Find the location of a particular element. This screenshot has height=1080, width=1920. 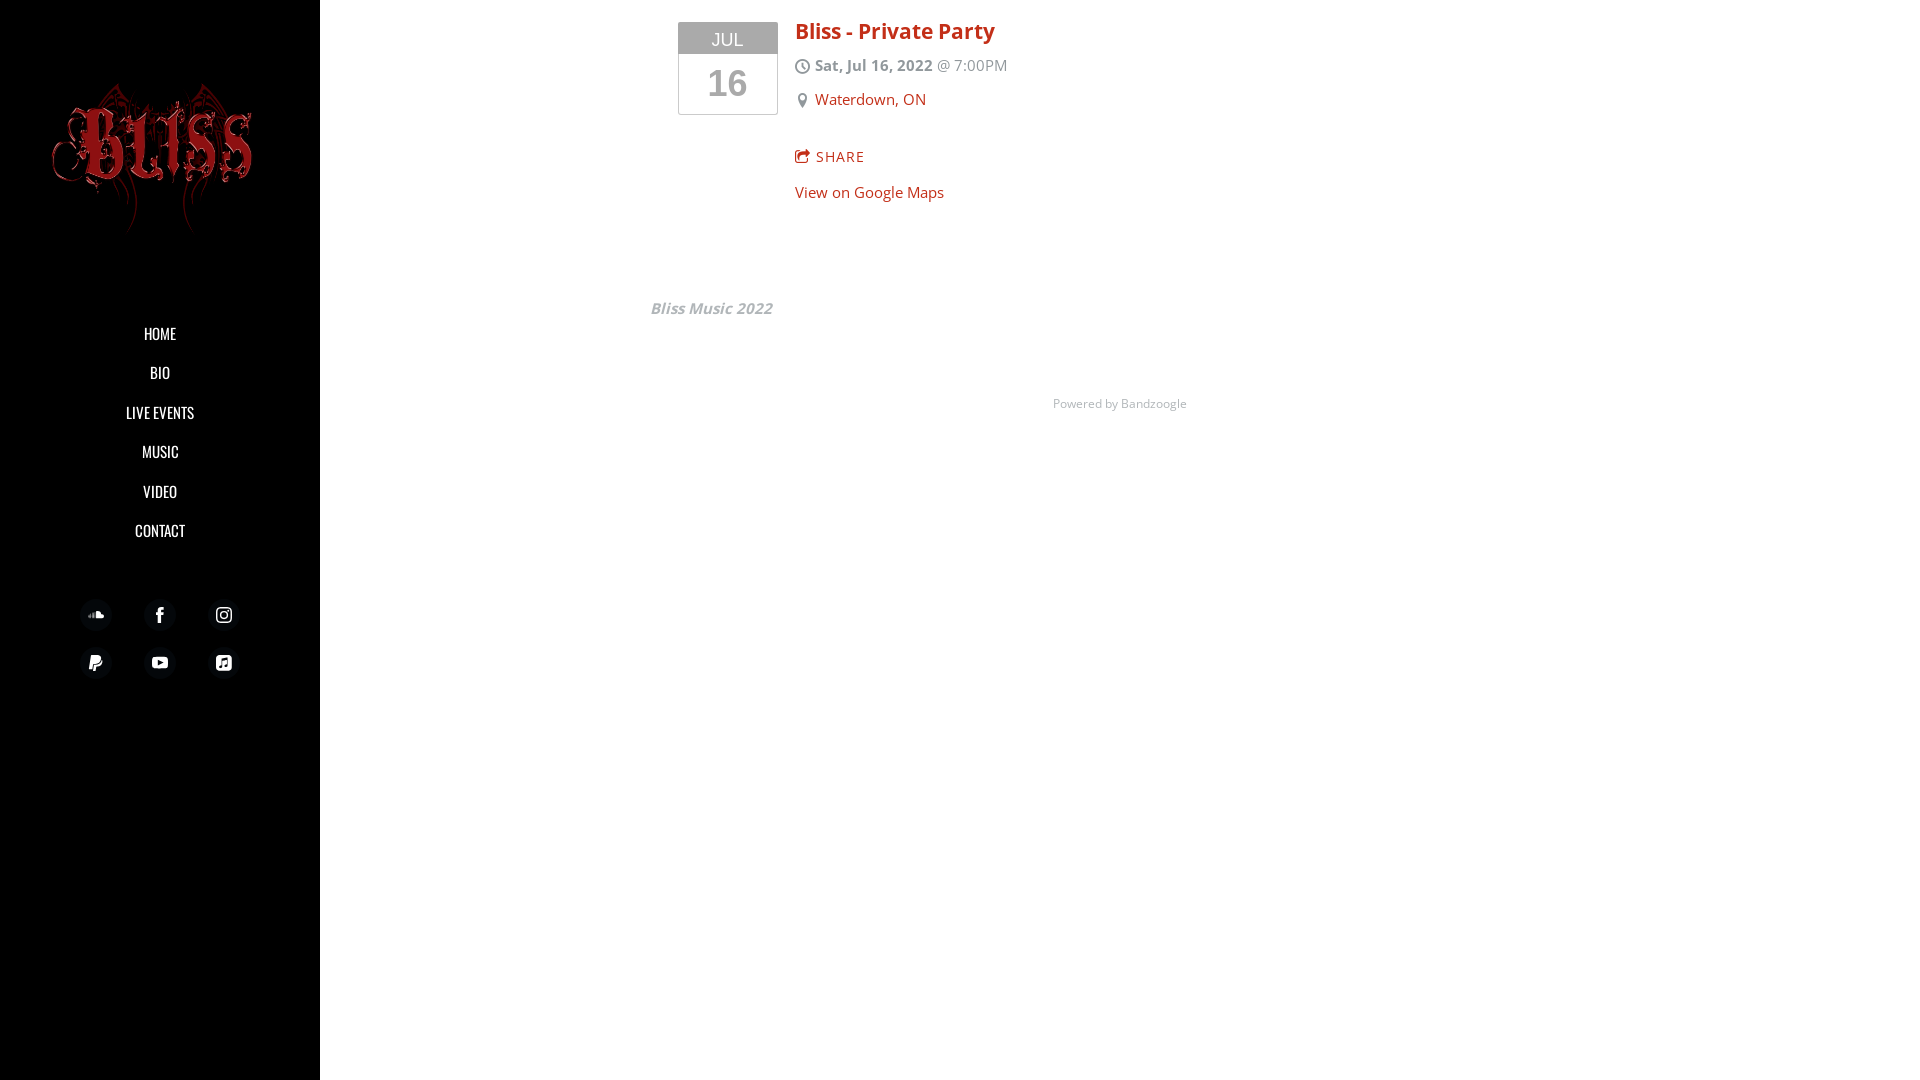

Powered by Bandzoogle is located at coordinates (1120, 404).